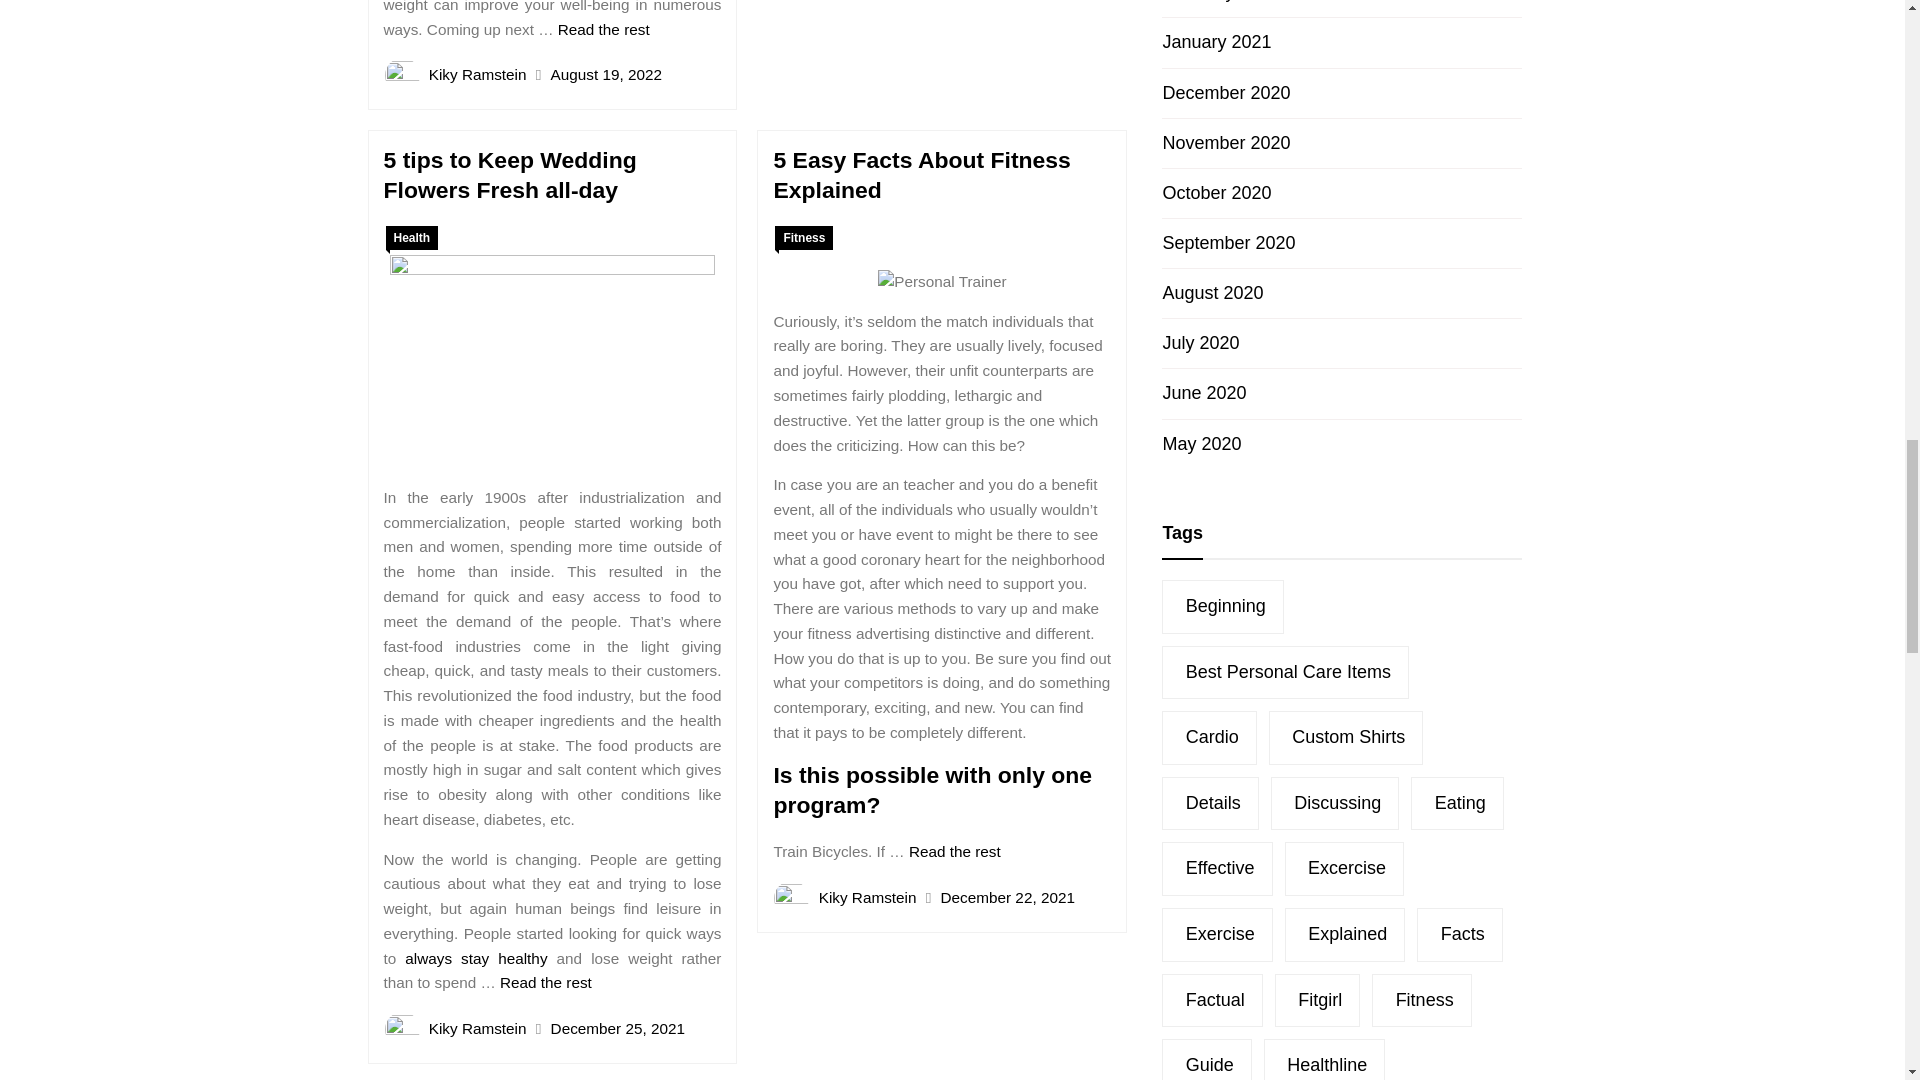 This screenshot has height=1080, width=1920. Describe the element at coordinates (618, 1028) in the screenshot. I see `December 25, 2021` at that location.